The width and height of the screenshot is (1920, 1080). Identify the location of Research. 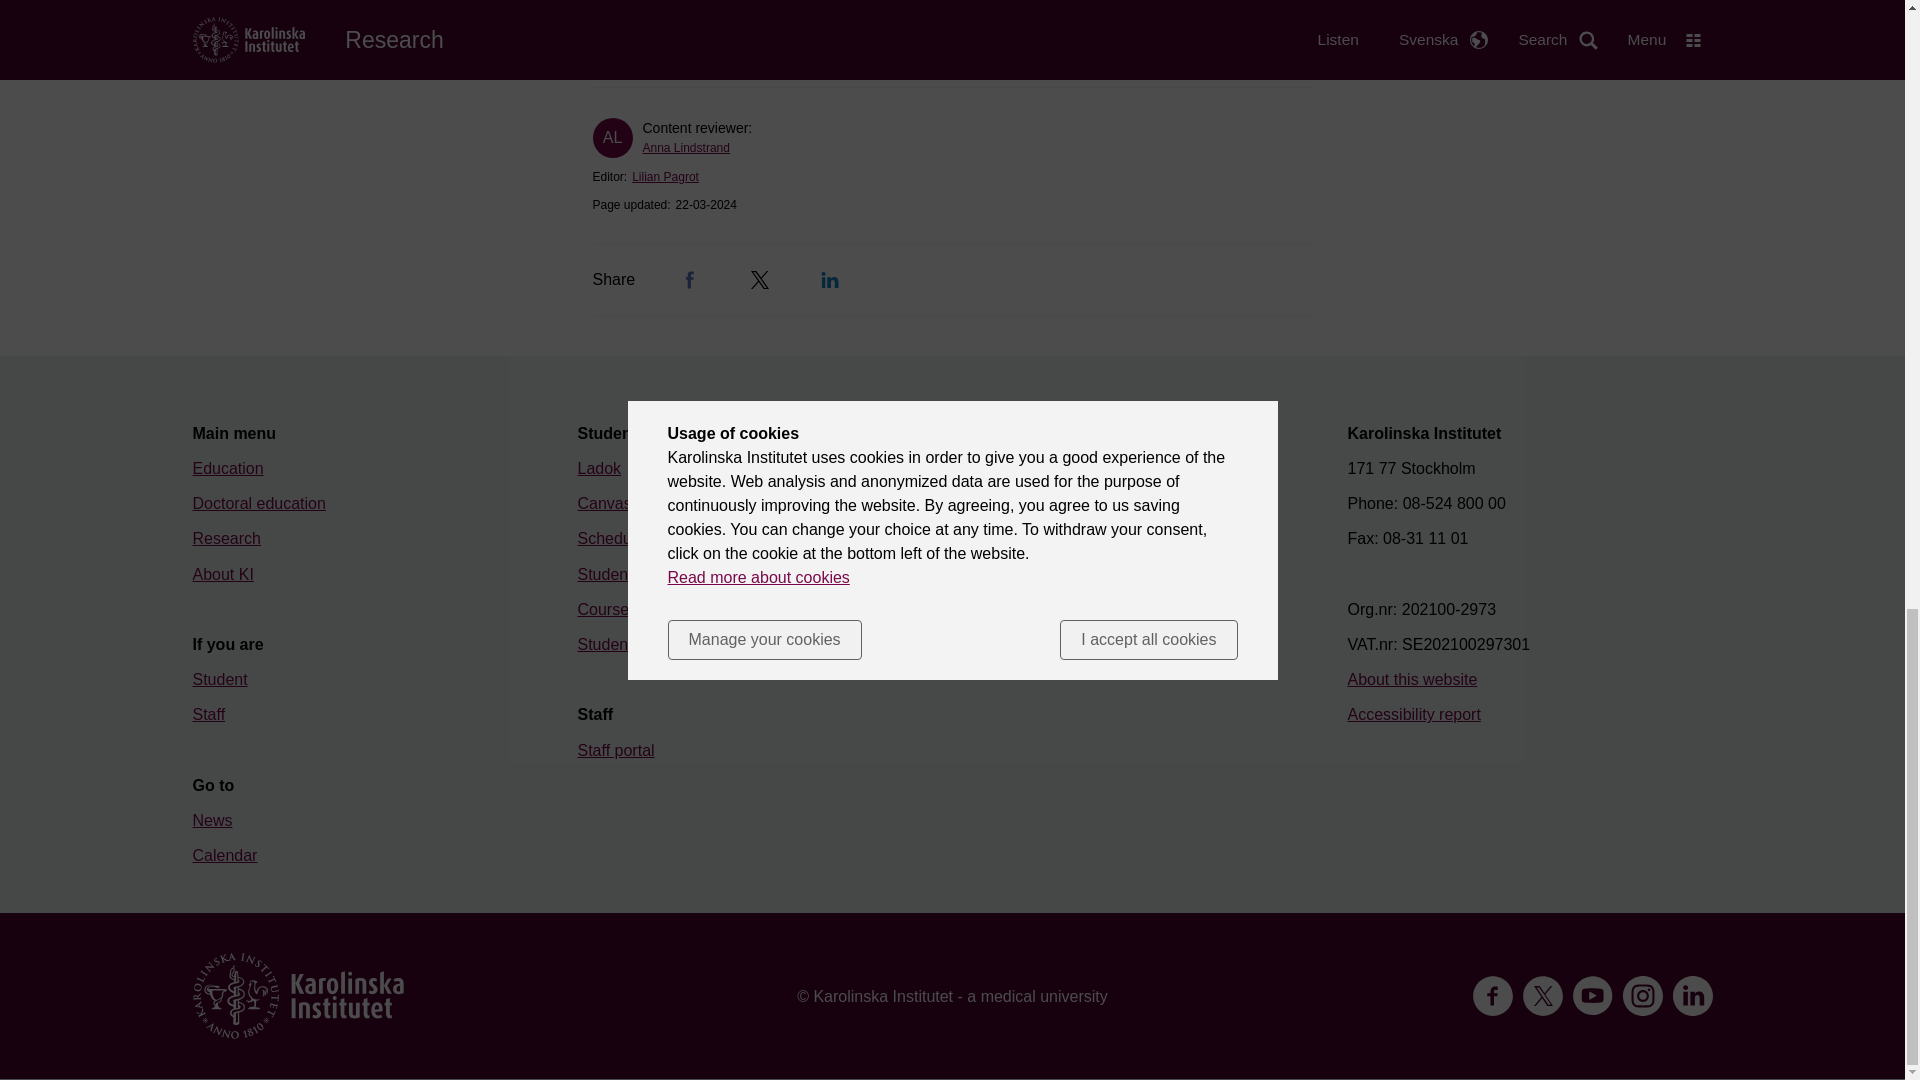
(226, 538).